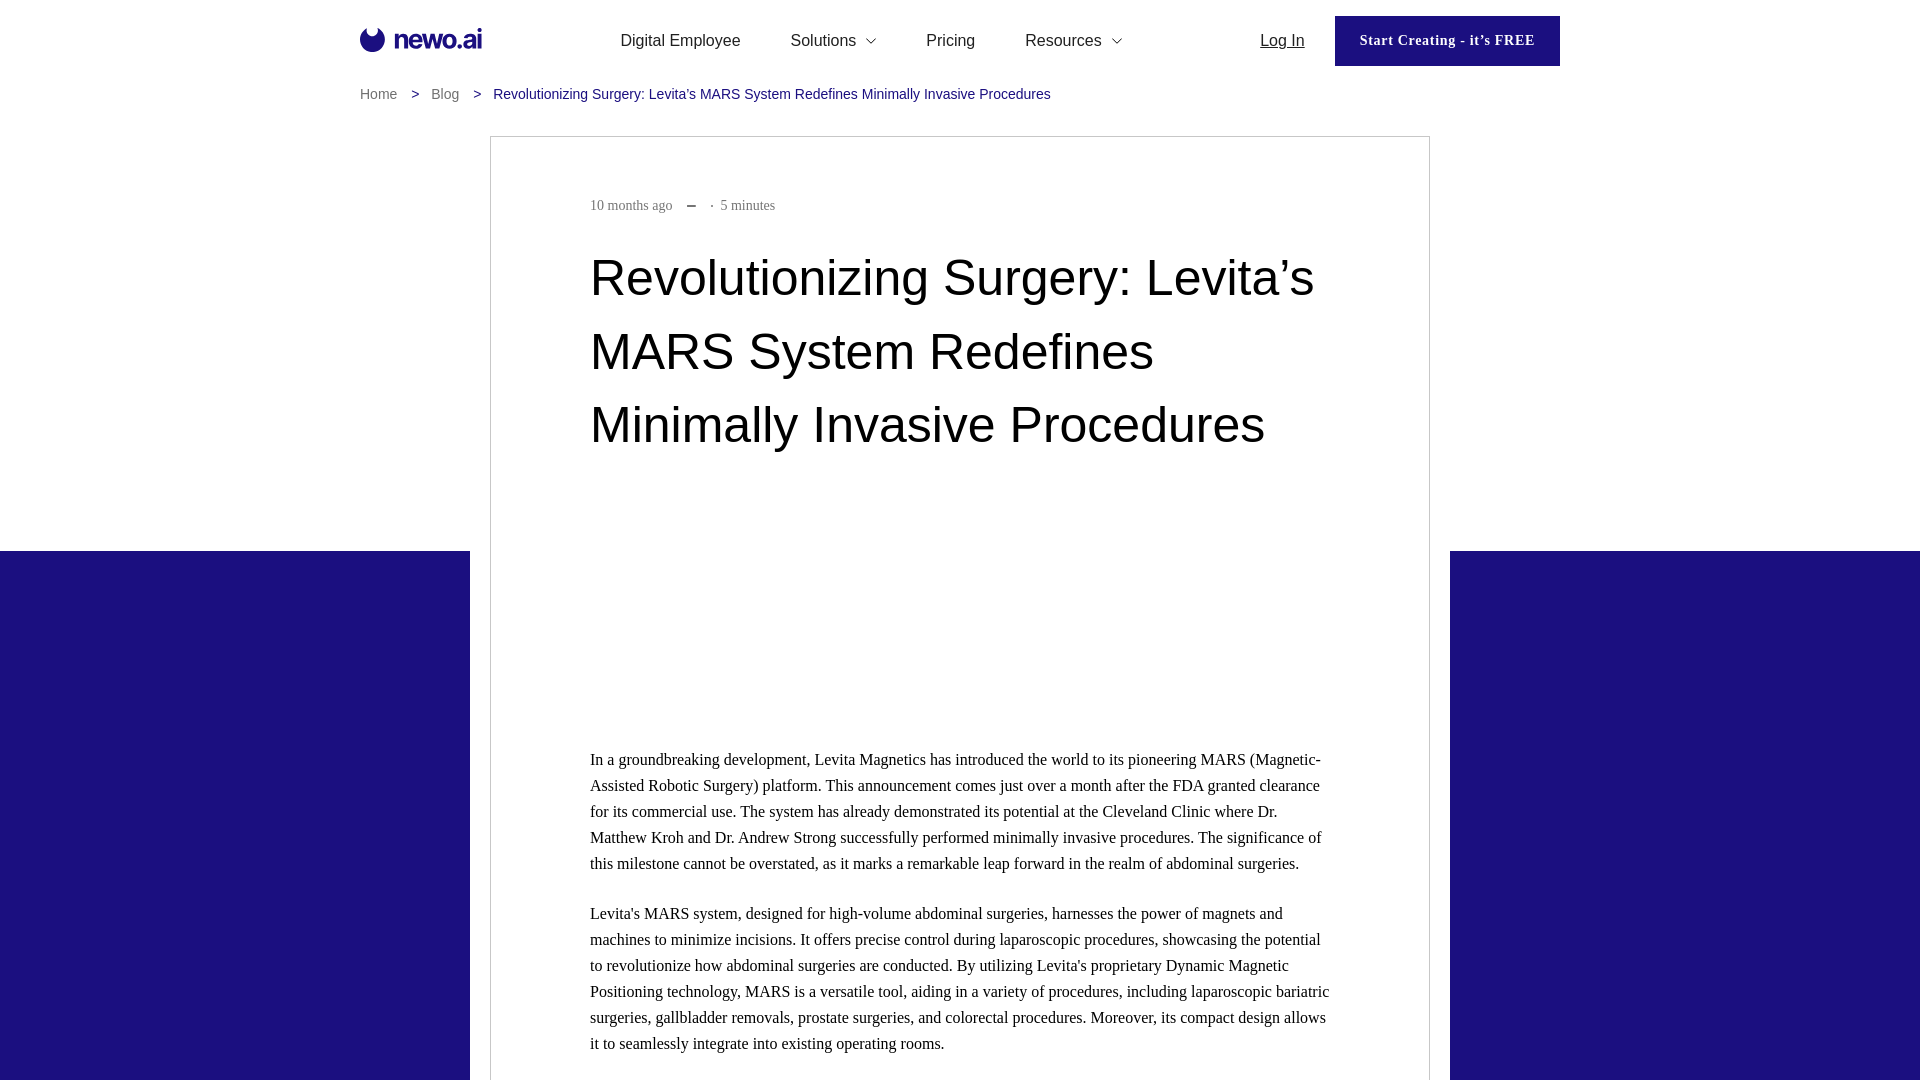  Describe the element at coordinates (378, 94) in the screenshot. I see `Home` at that location.